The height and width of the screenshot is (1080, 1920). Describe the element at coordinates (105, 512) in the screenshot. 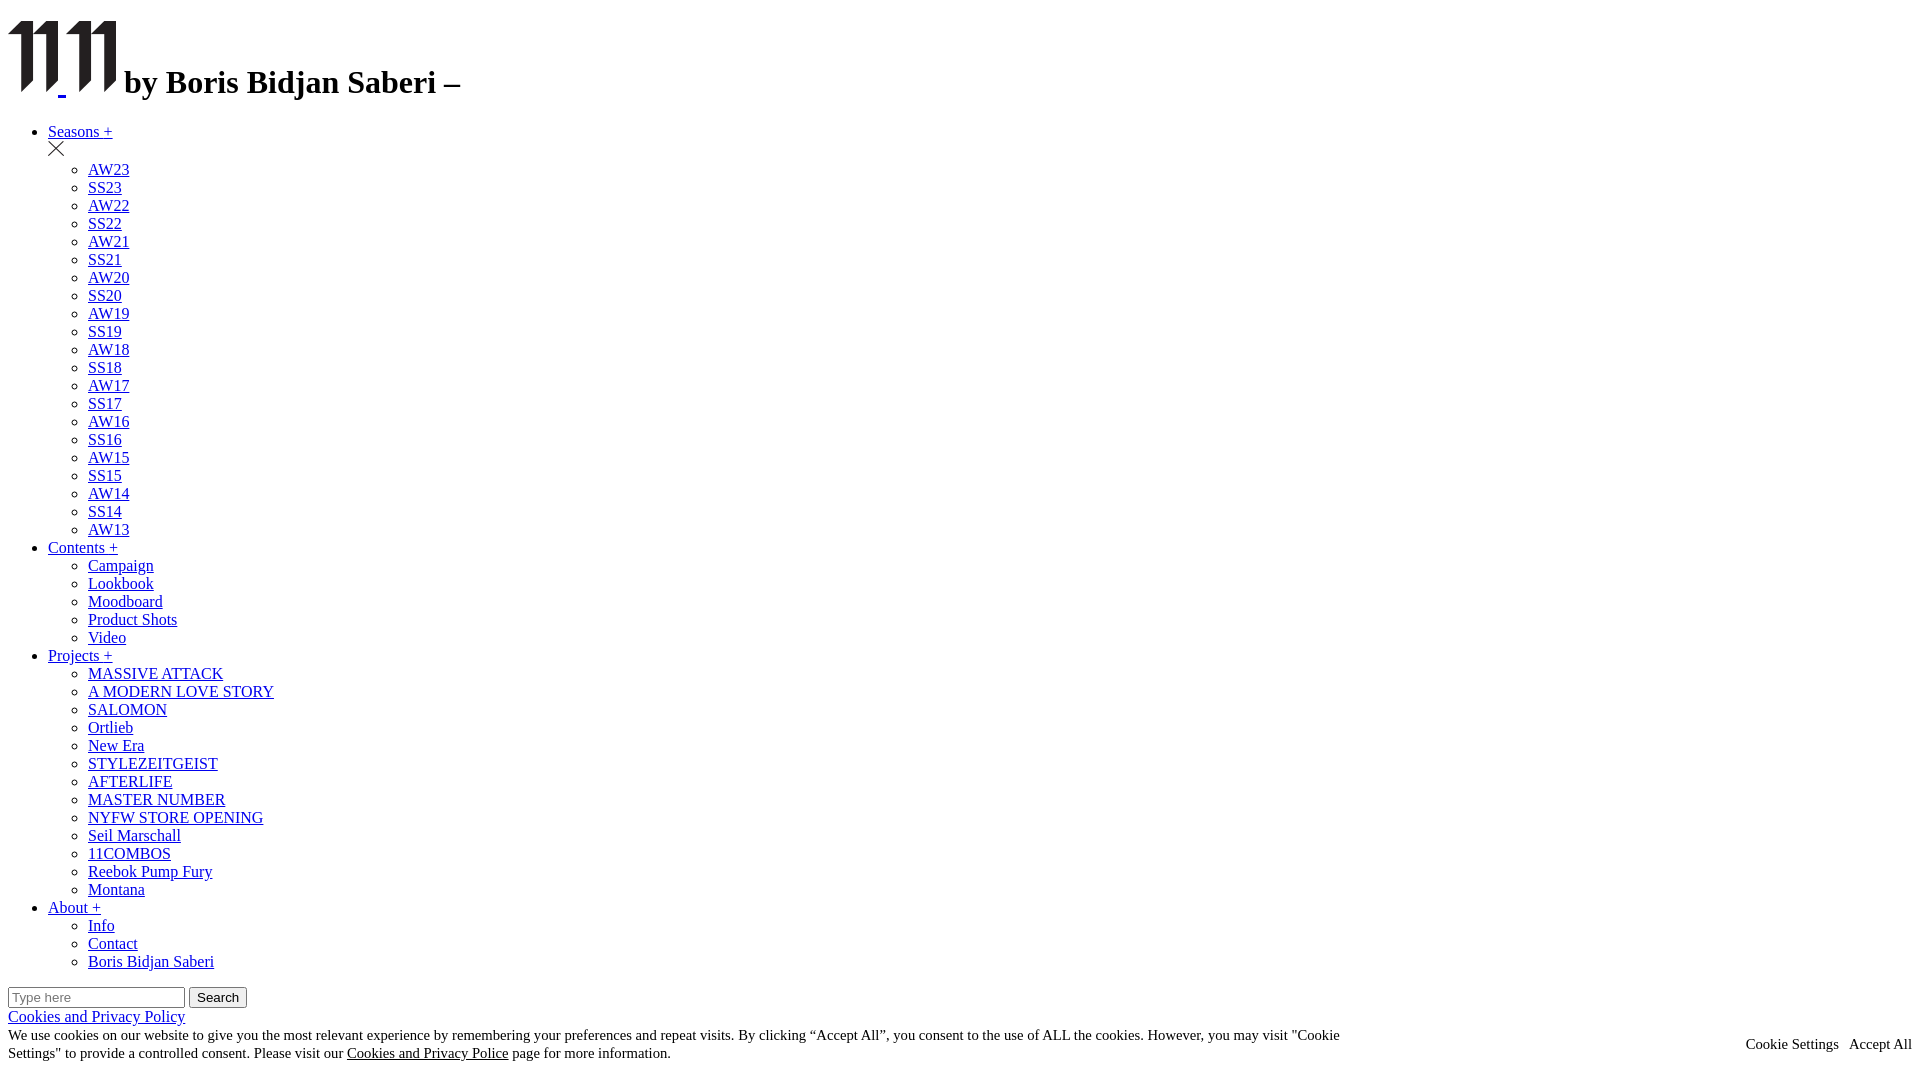

I see `SS14` at that location.